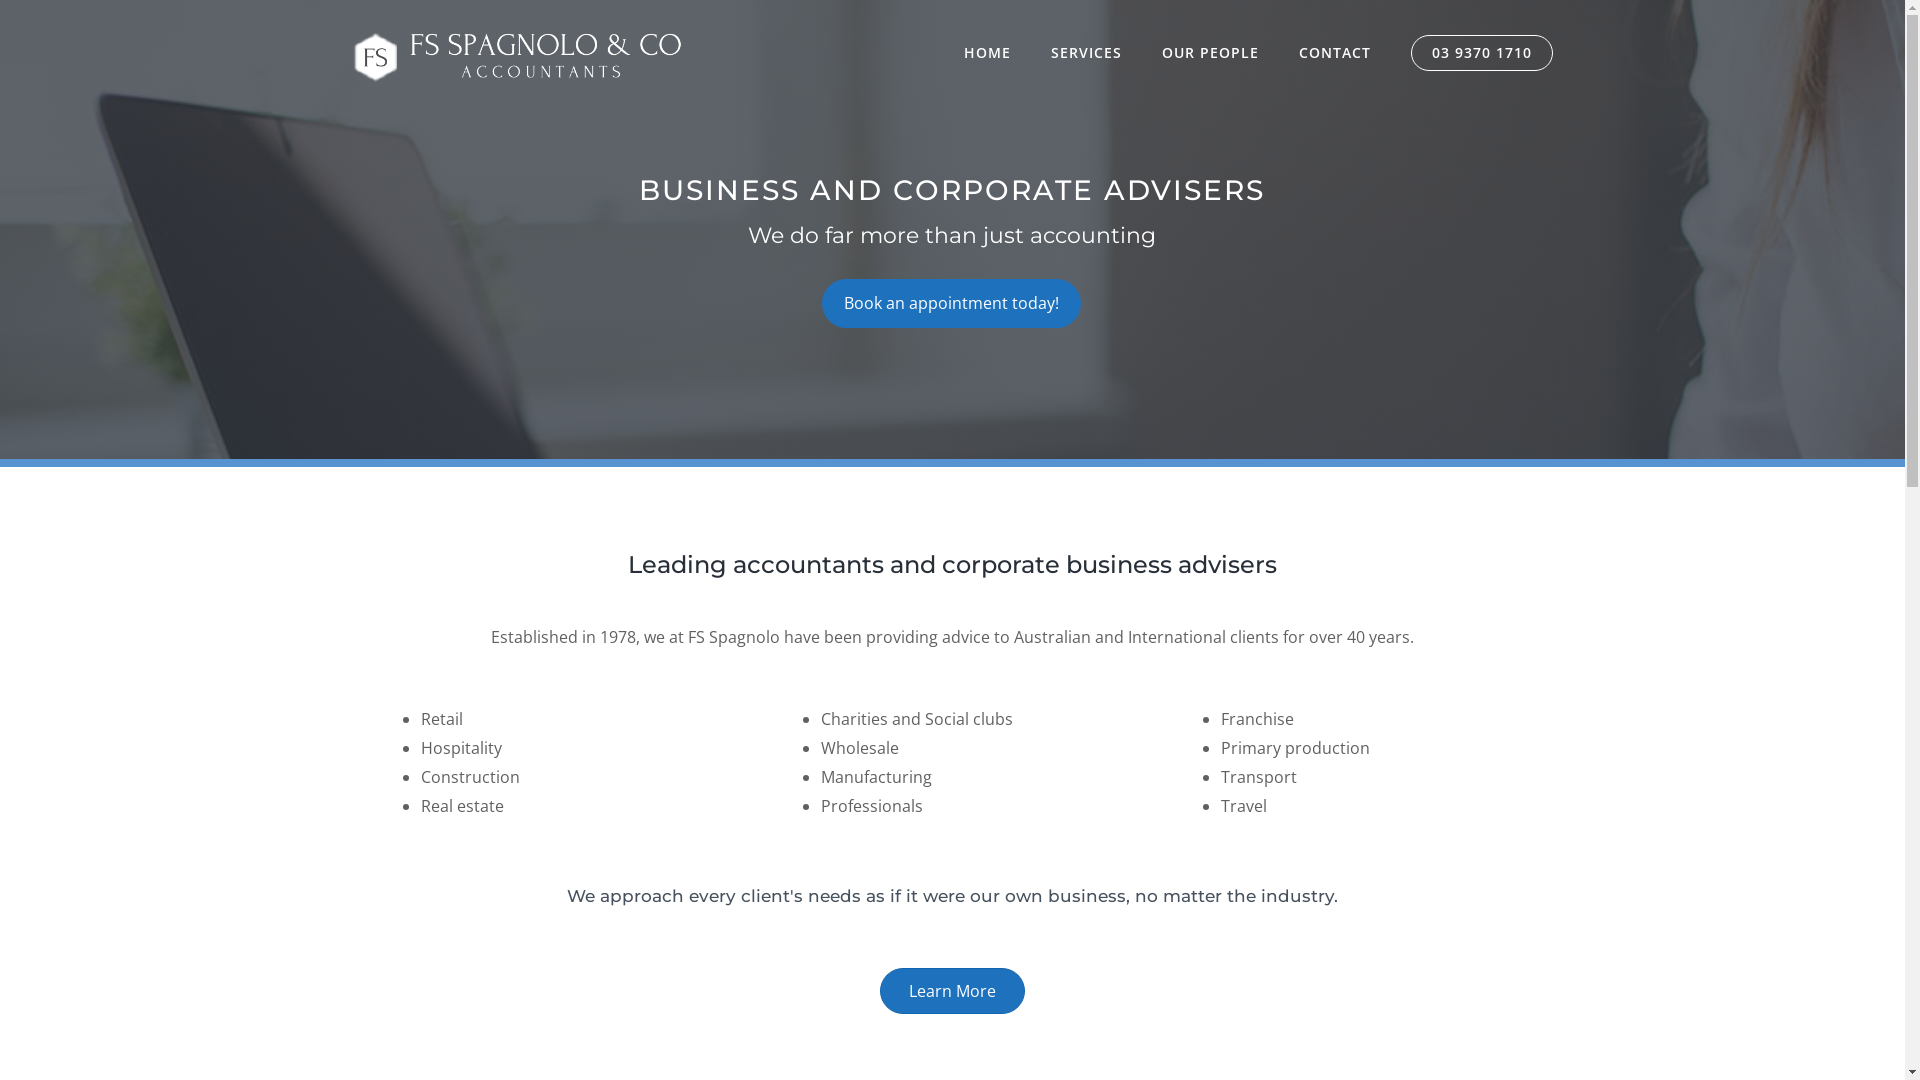  Describe the element at coordinates (517, 55) in the screenshot. I see `FS SPAGNOLO` at that location.